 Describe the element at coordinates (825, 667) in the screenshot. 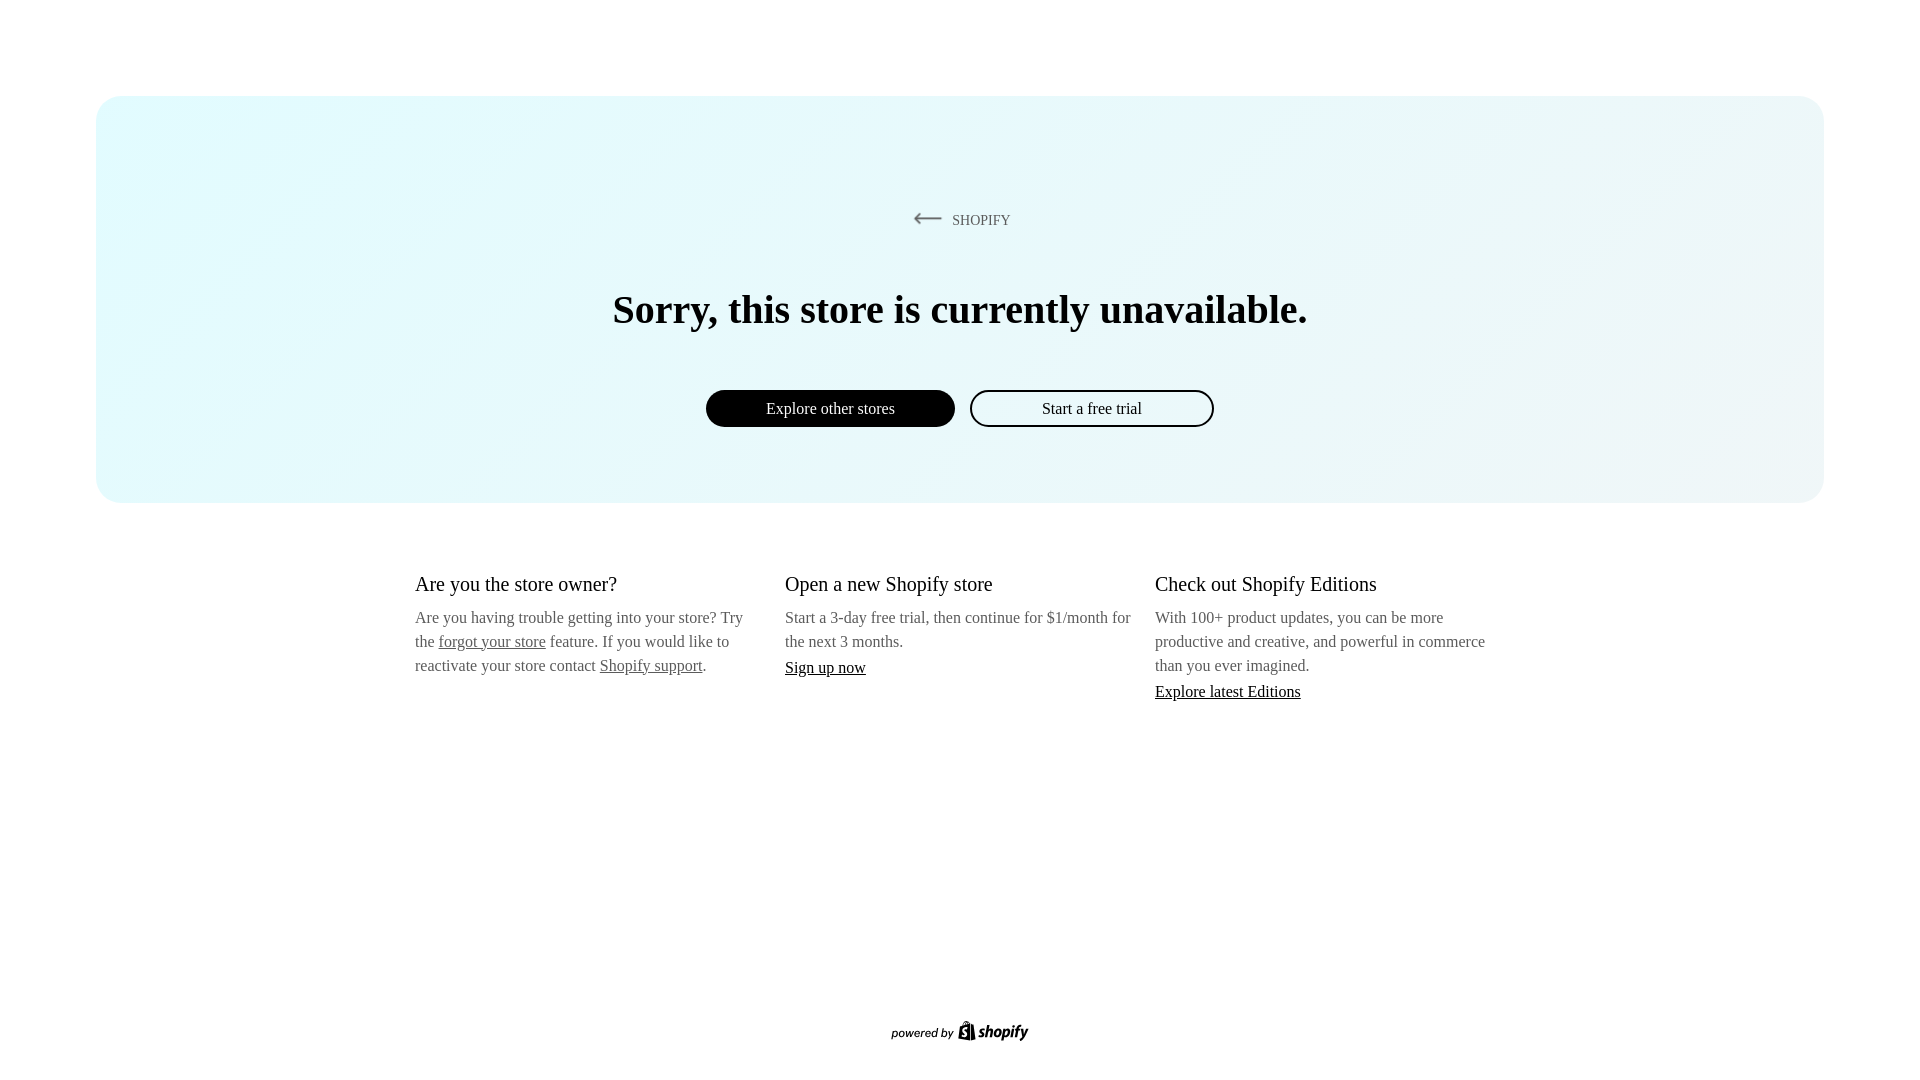

I see `Sign up now` at that location.